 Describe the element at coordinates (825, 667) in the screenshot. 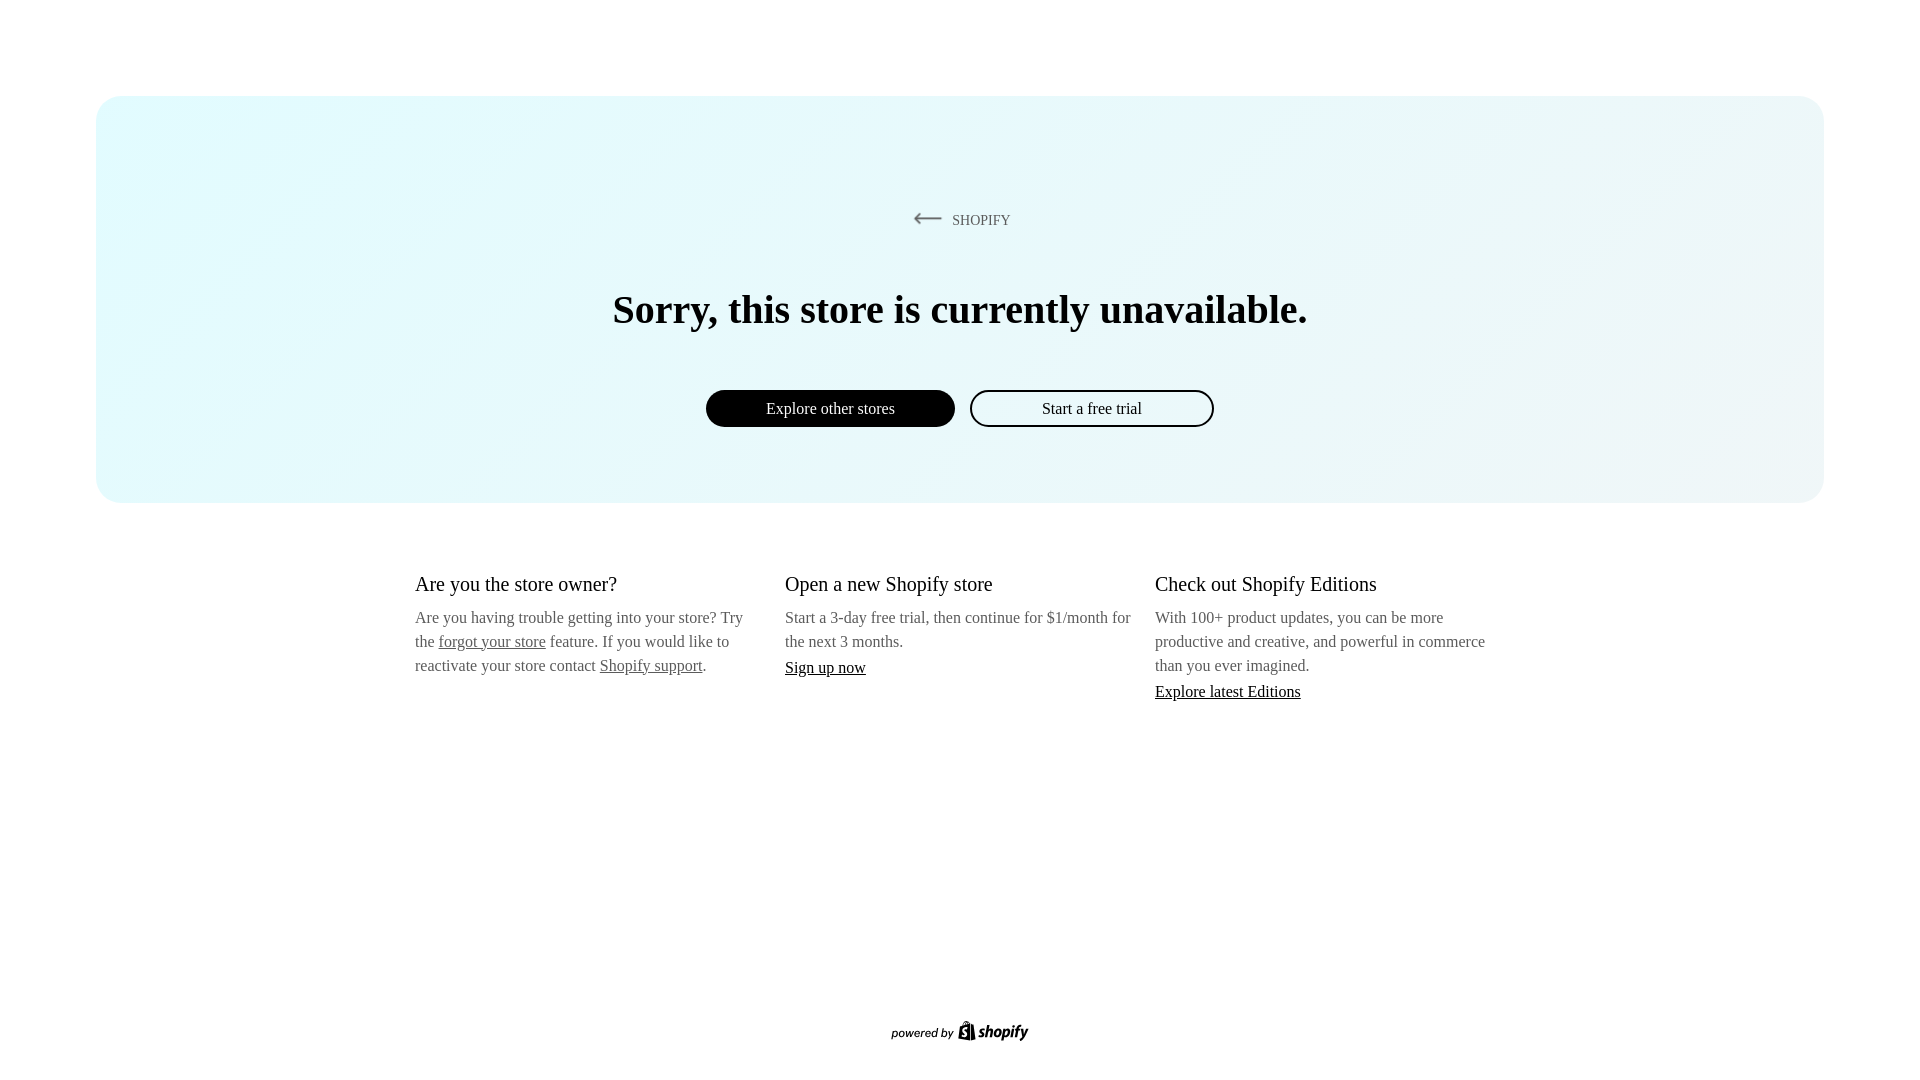

I see `Sign up now` at that location.